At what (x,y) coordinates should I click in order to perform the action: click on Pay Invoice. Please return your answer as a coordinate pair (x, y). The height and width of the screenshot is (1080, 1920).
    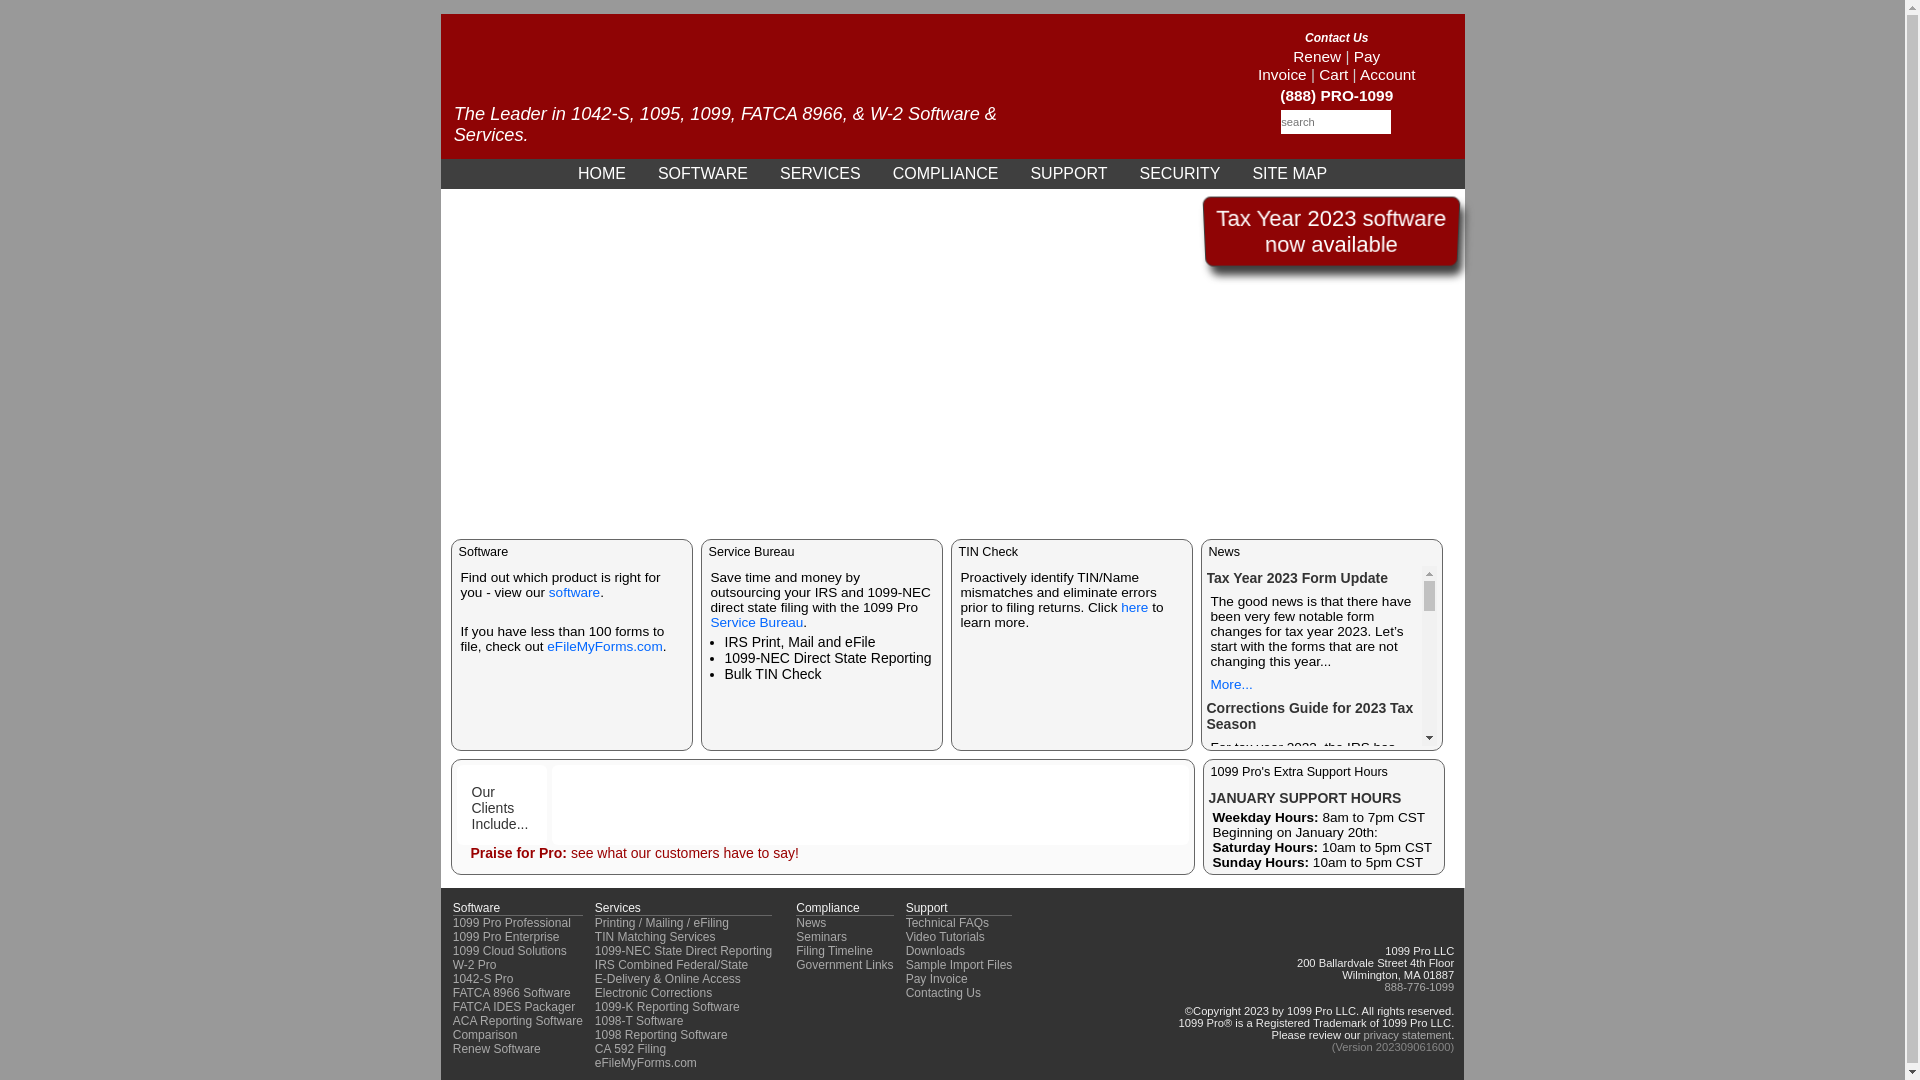
    Looking at the image, I should click on (937, 979).